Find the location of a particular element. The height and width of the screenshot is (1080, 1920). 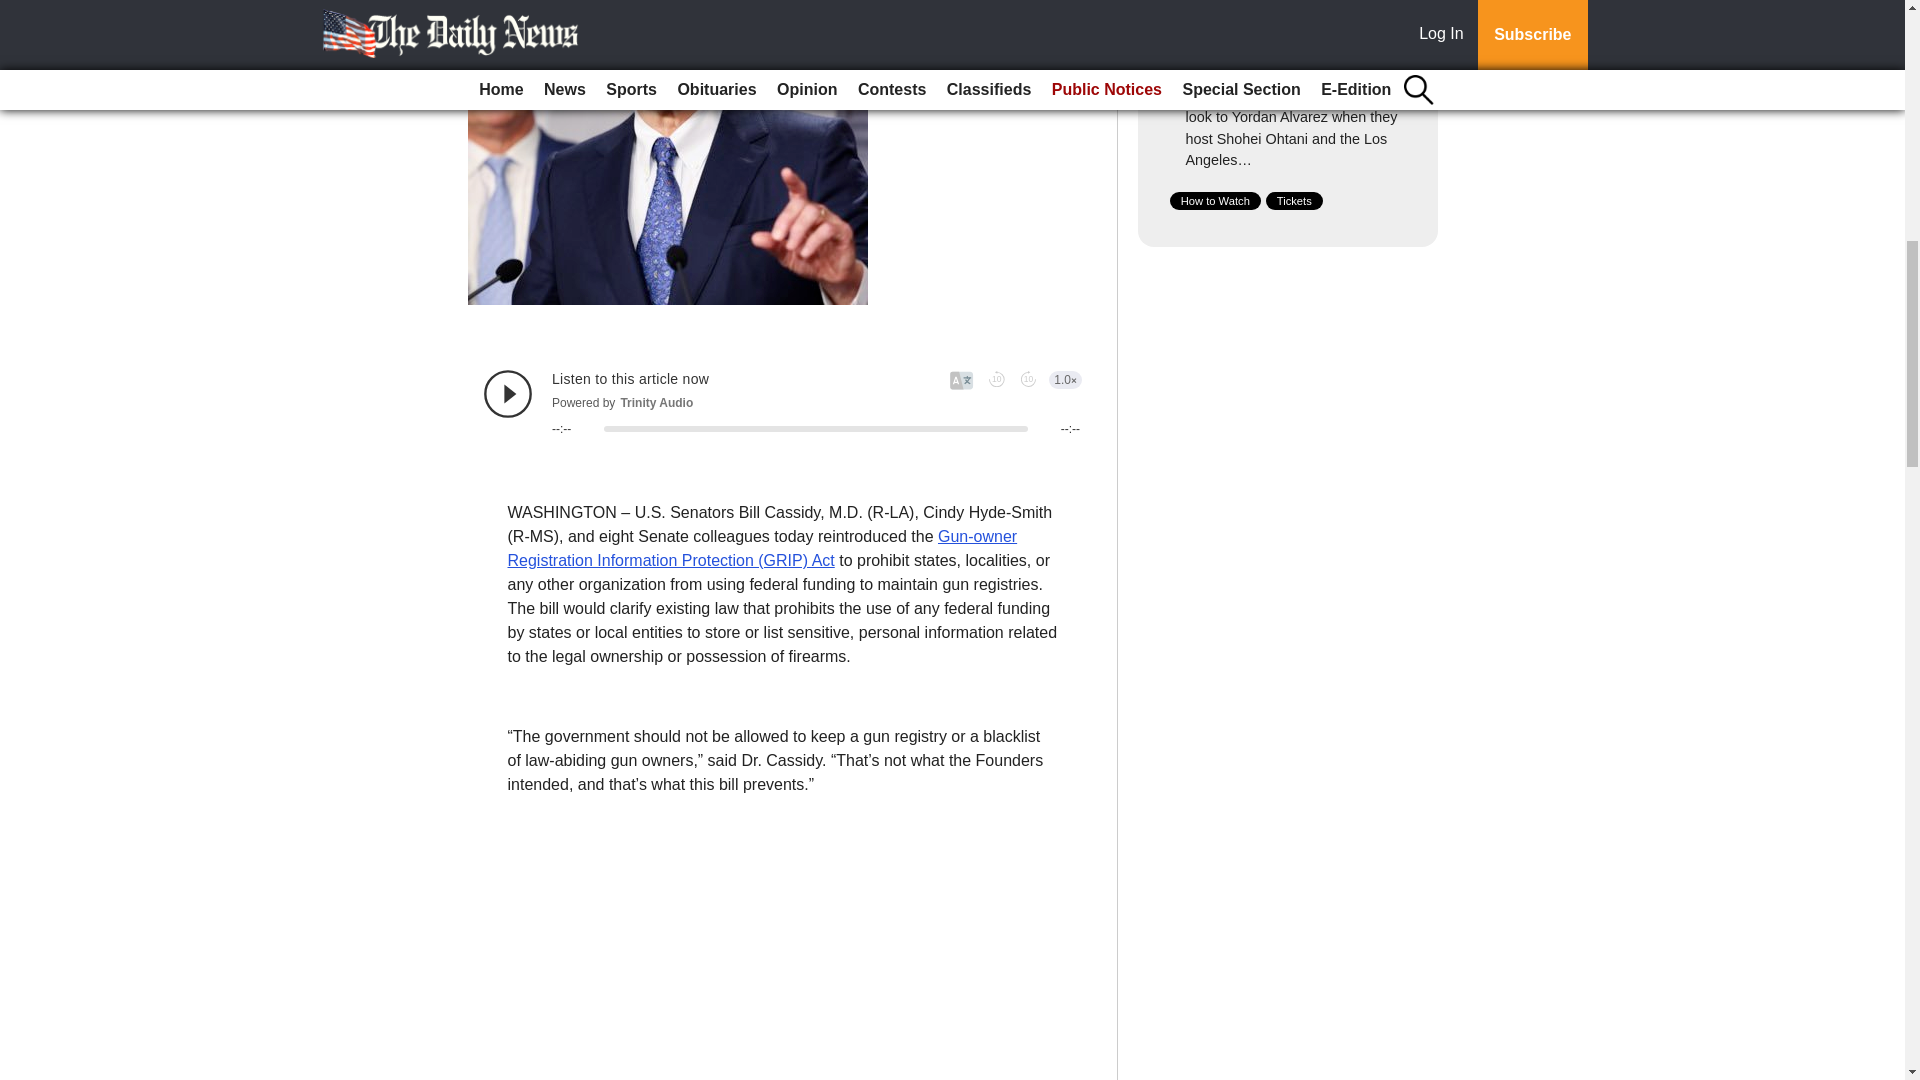

Tickets is located at coordinates (1294, 200).